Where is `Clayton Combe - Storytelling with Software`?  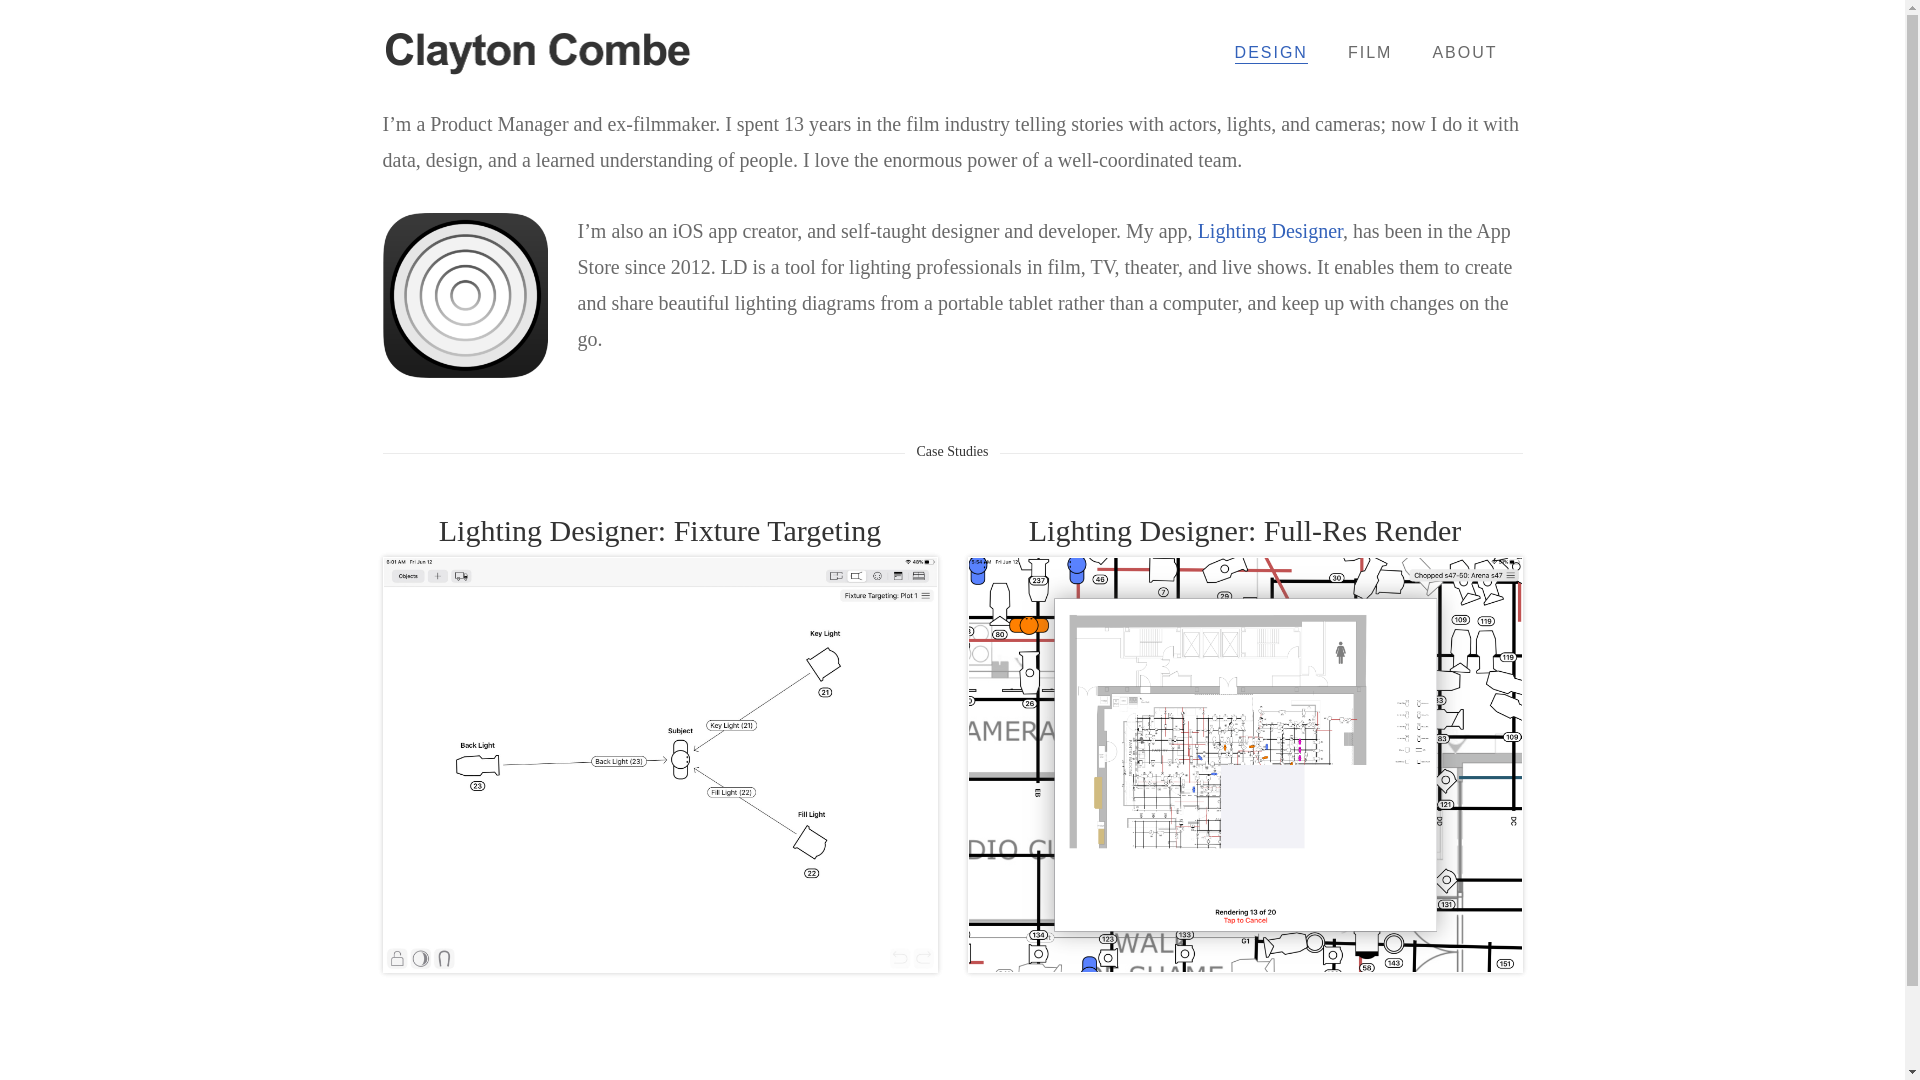
Clayton Combe - Storytelling with Software is located at coordinates (540, 52).